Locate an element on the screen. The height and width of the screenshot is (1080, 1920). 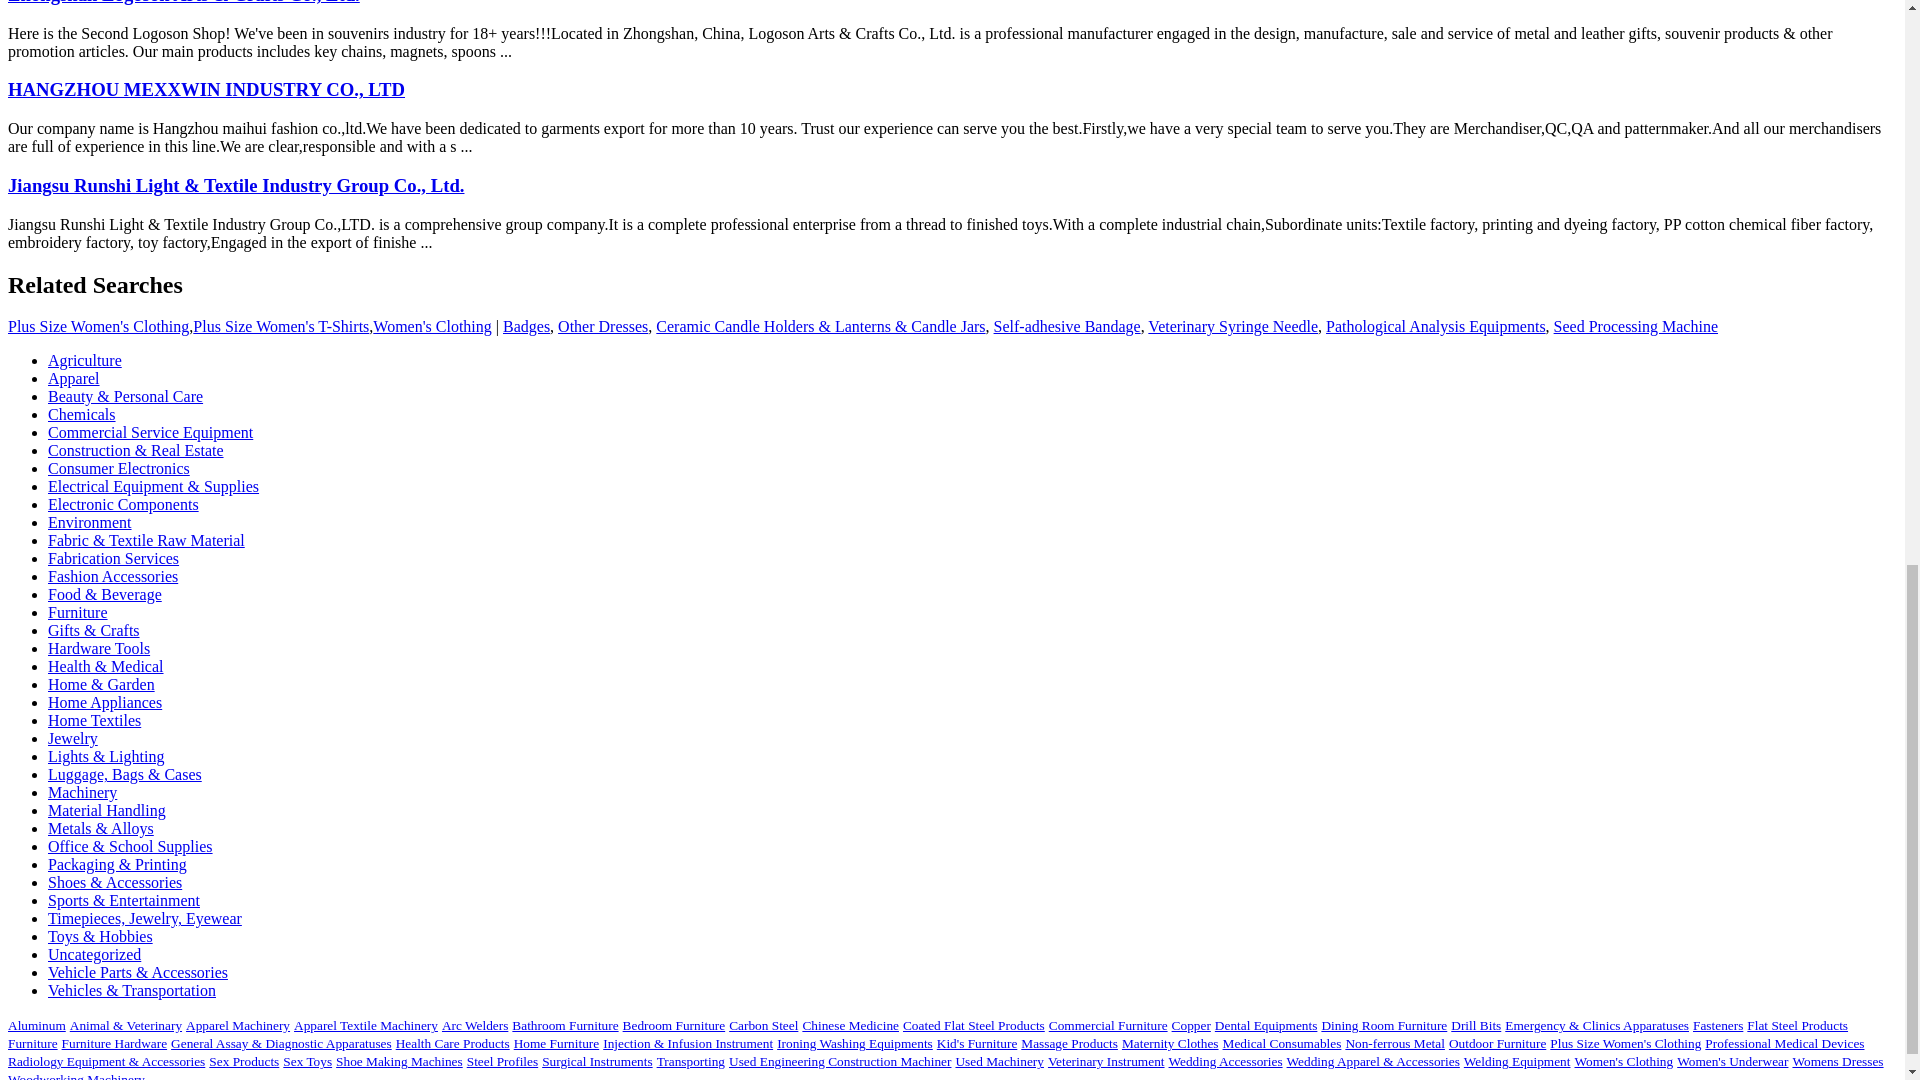
Plus Size Women's T-Shirts is located at coordinates (280, 326).